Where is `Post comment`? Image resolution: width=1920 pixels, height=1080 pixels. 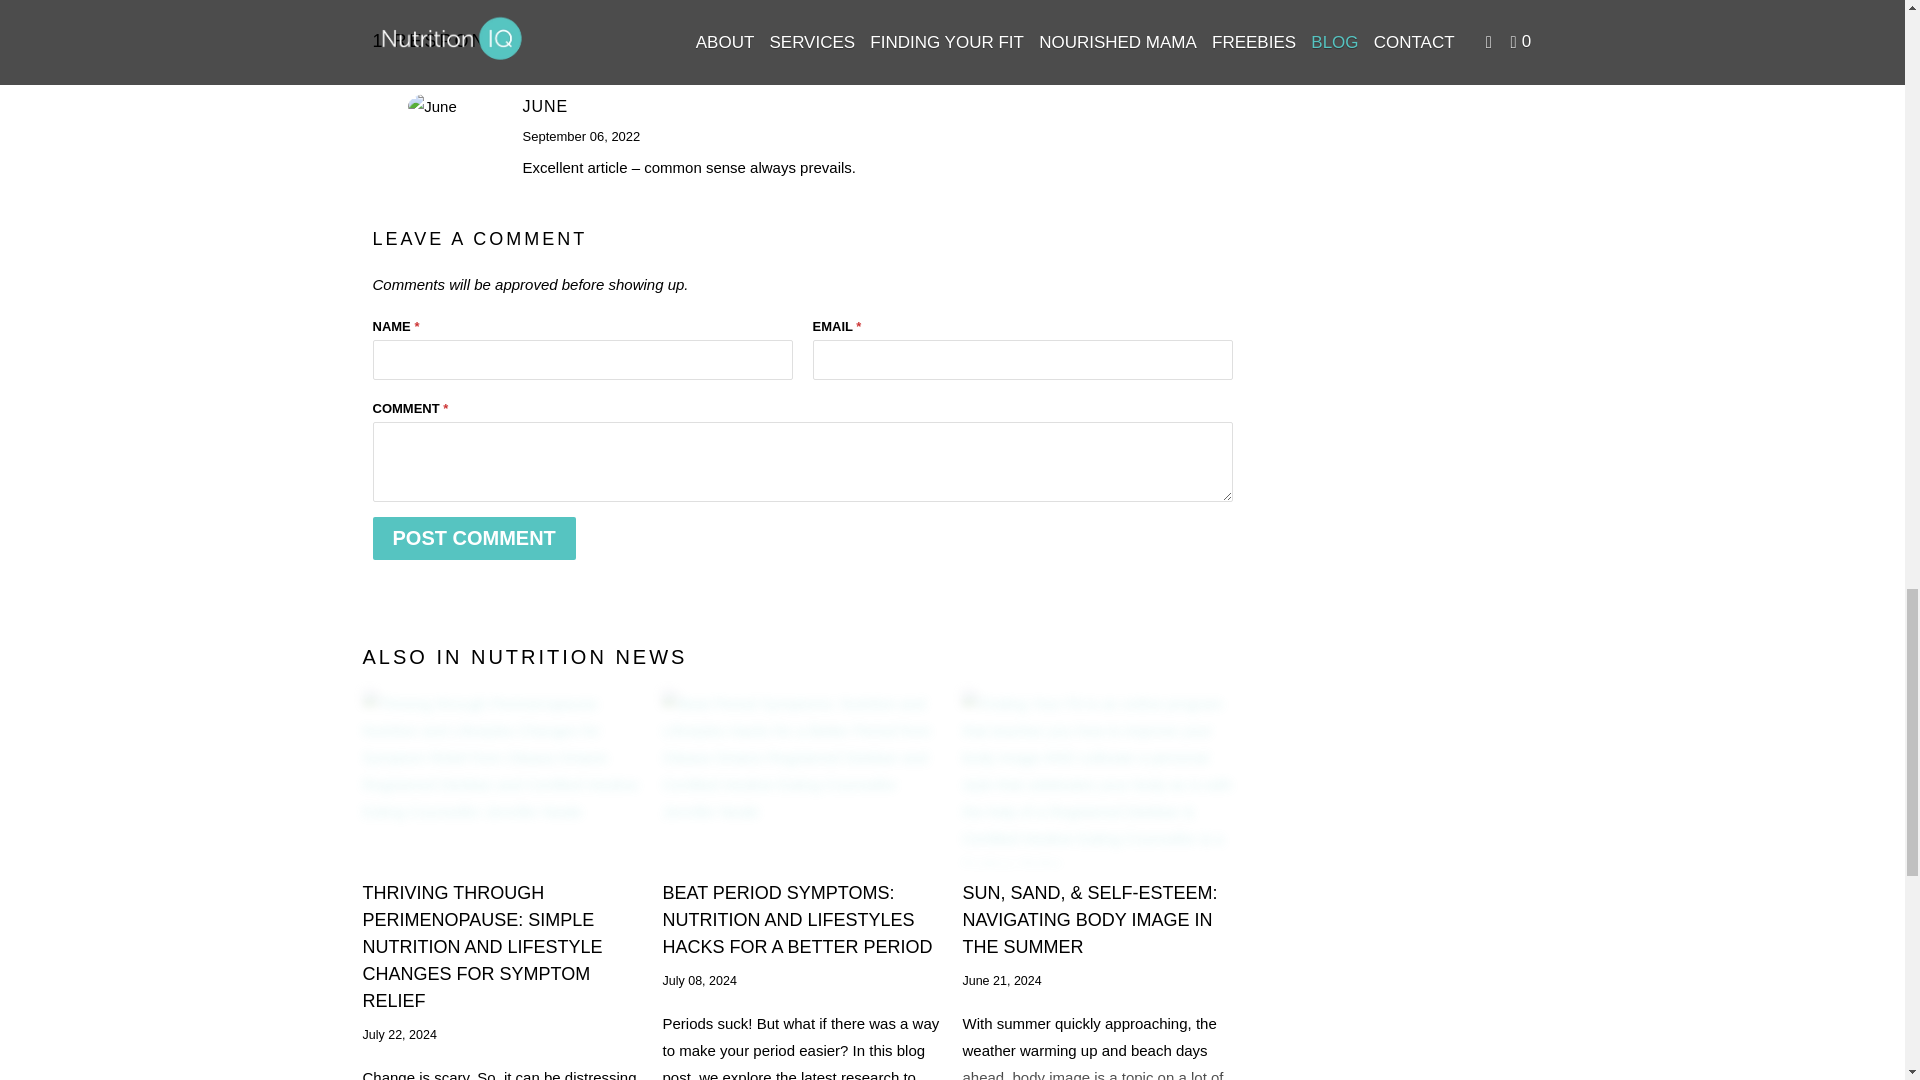
Post comment is located at coordinates (473, 538).